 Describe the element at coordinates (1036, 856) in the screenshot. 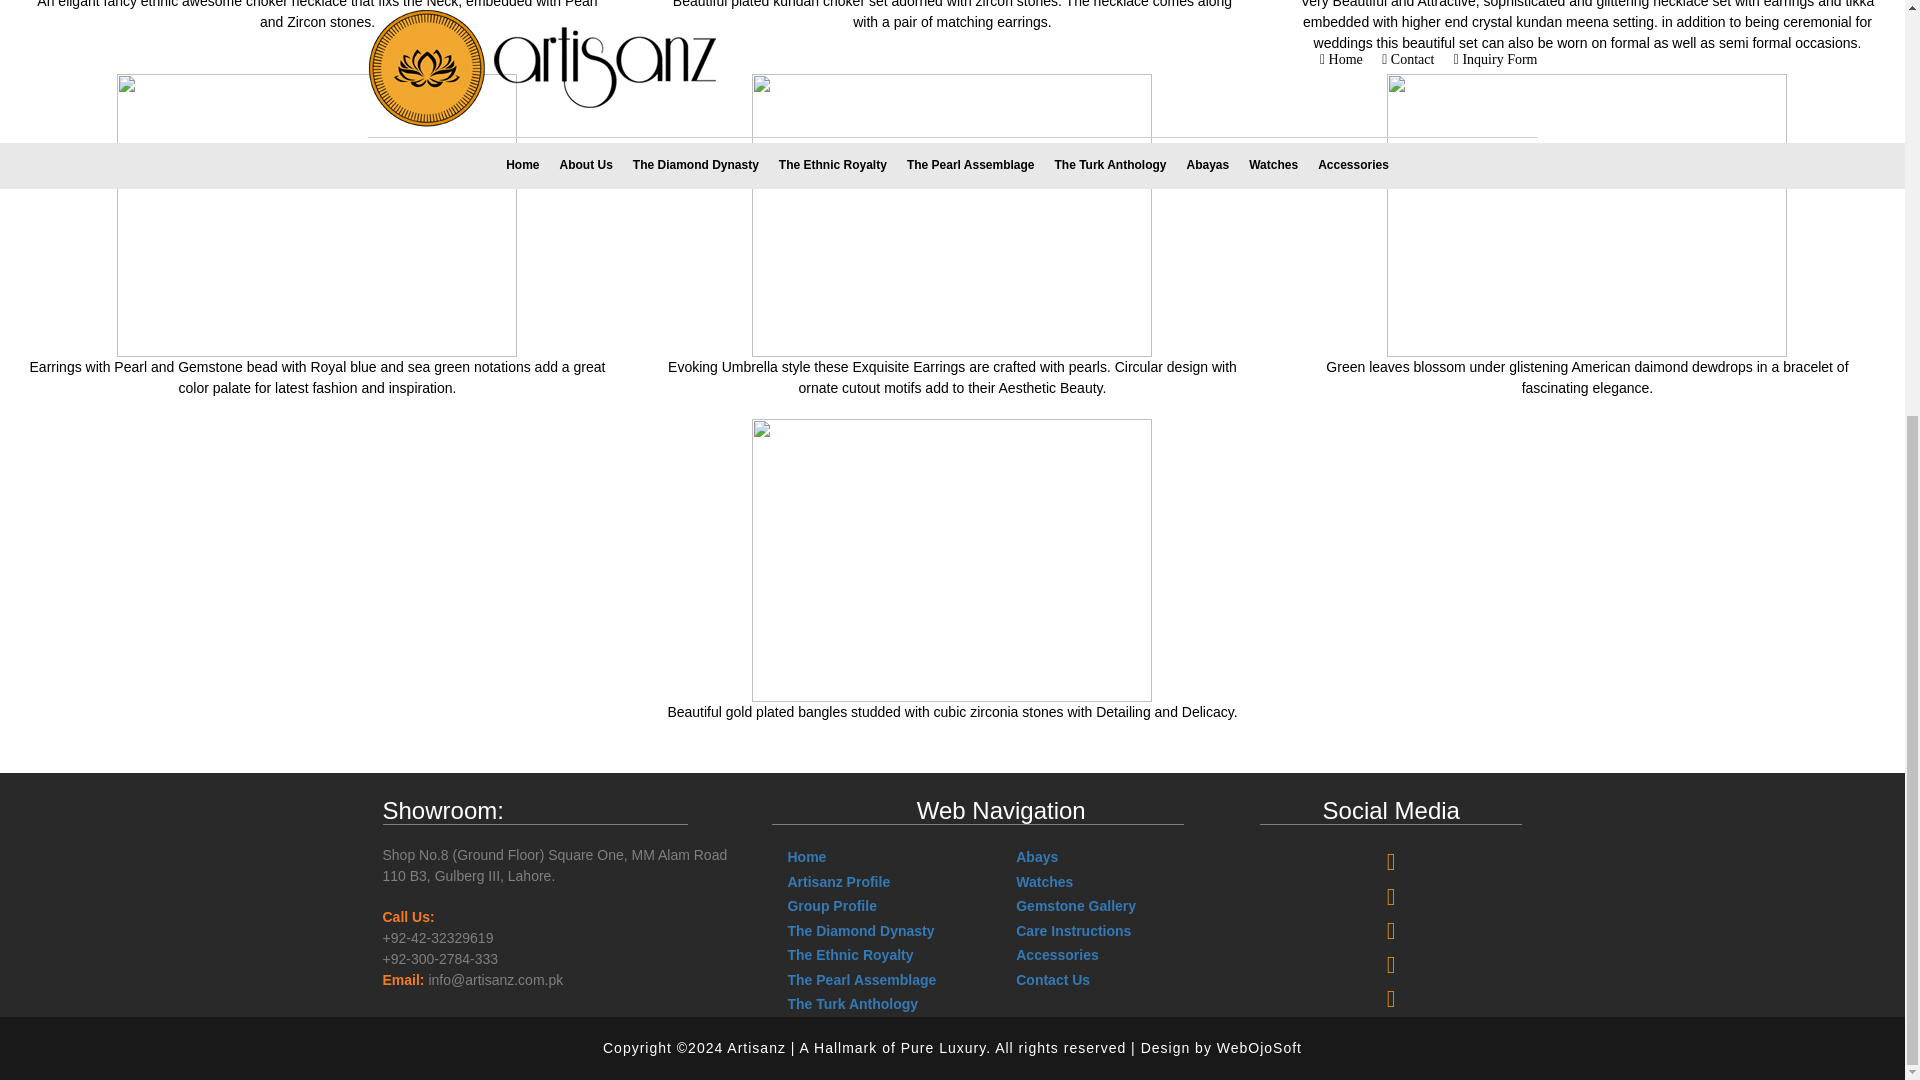

I see `Abays` at that location.